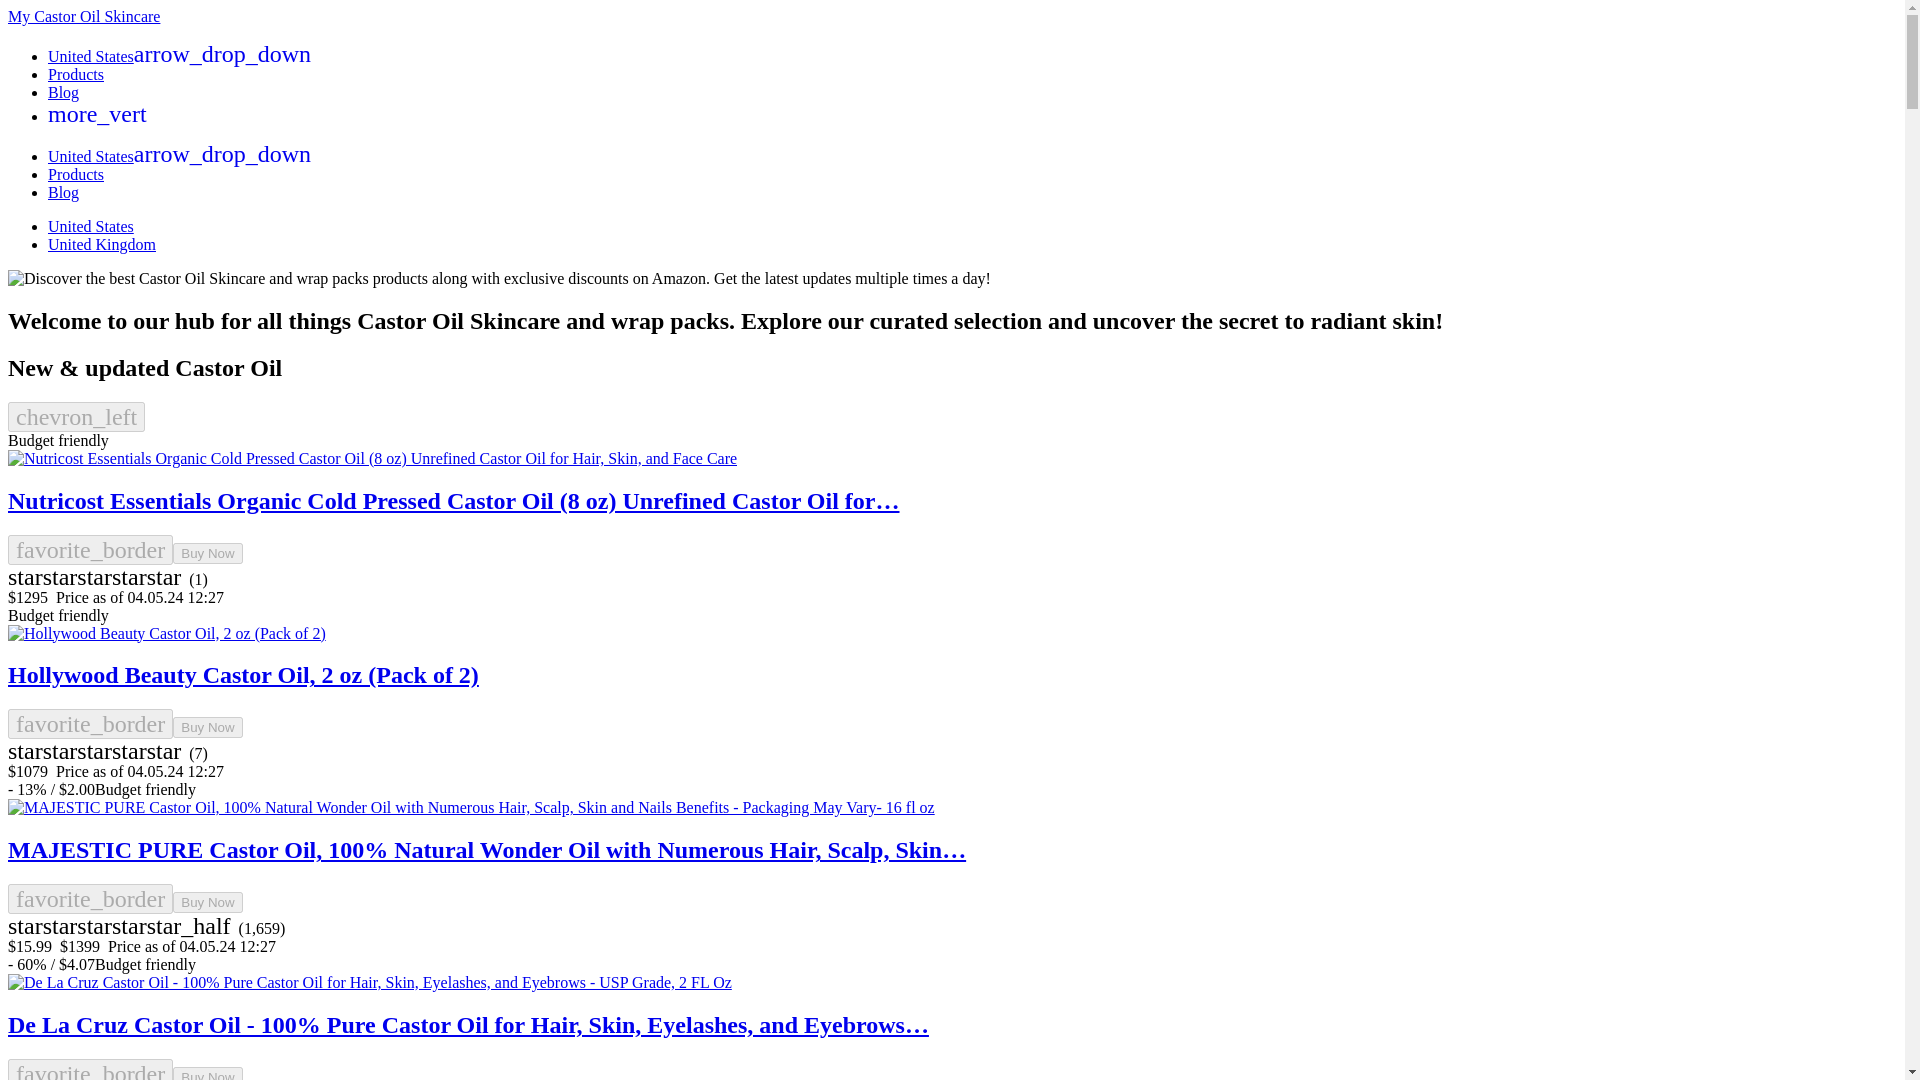 Image resolution: width=1920 pixels, height=1080 pixels. I want to click on United States, so click(91, 226).